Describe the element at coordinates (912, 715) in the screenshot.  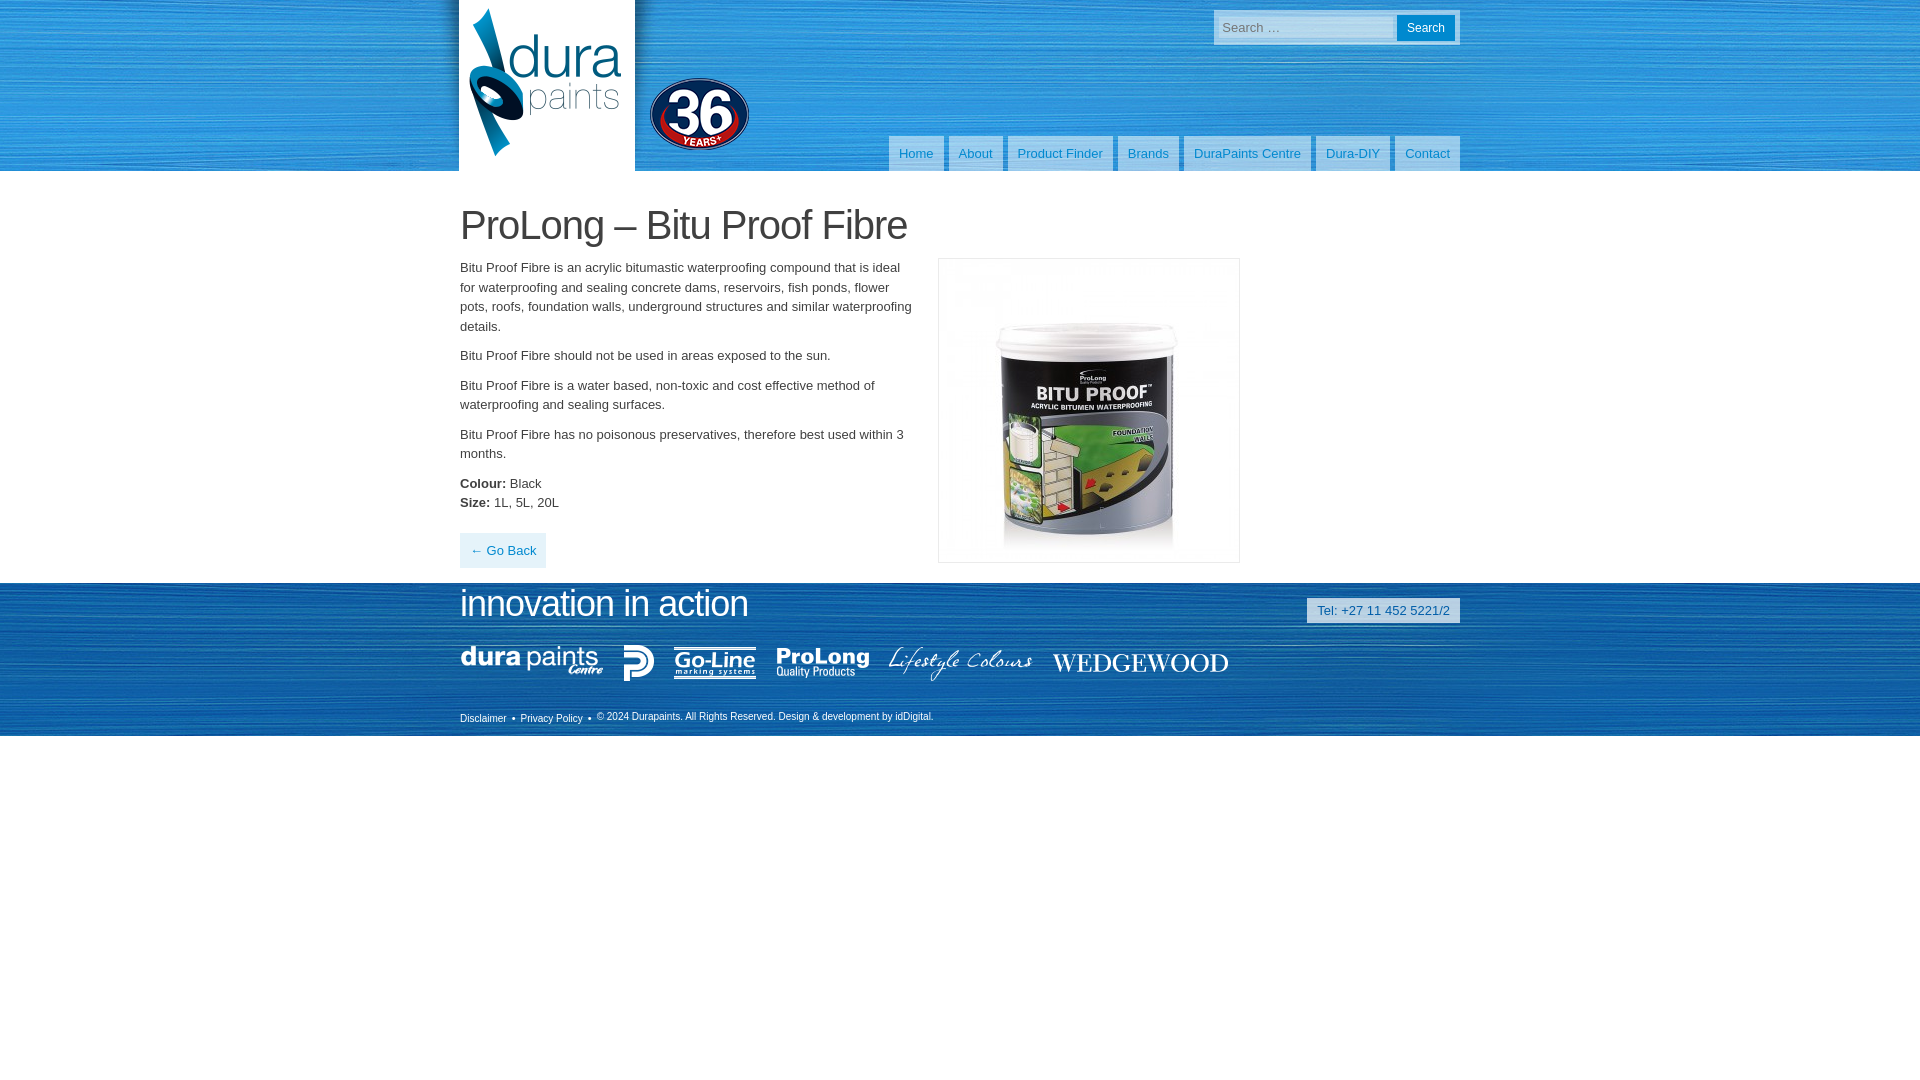
I see `idDigital` at that location.